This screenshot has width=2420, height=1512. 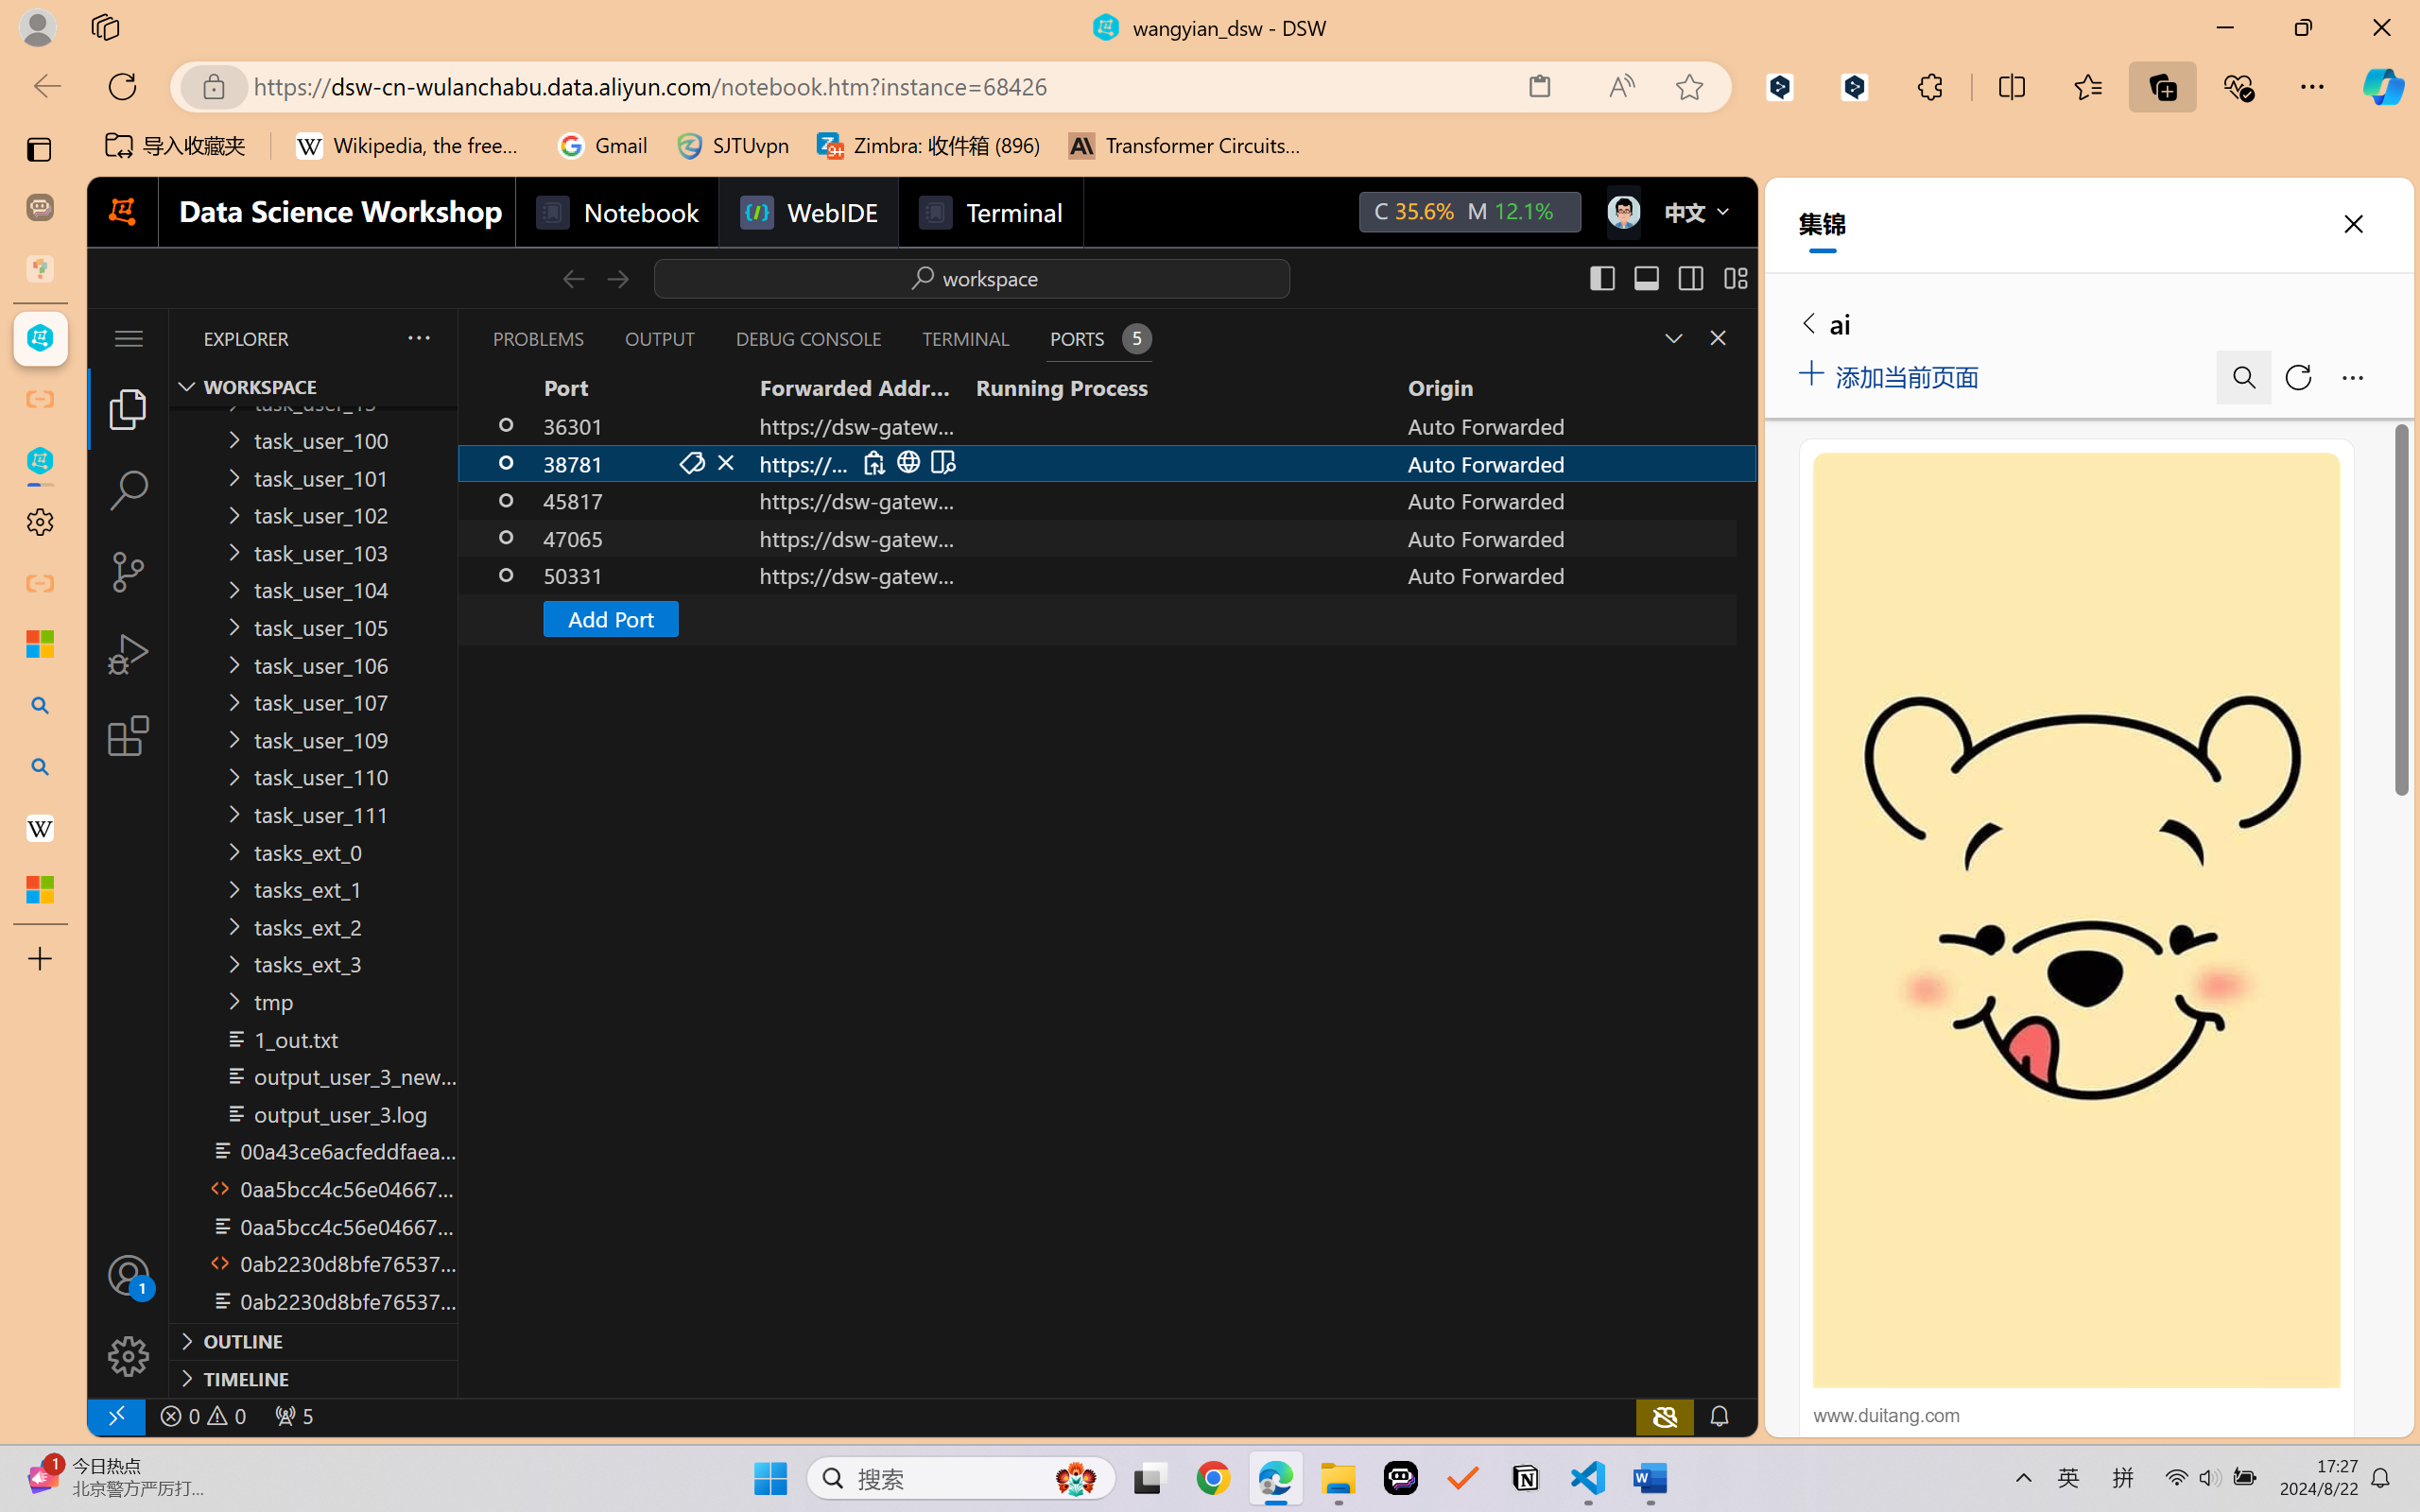 What do you see at coordinates (1736, 278) in the screenshot?
I see `Customize Layout...` at bounding box center [1736, 278].